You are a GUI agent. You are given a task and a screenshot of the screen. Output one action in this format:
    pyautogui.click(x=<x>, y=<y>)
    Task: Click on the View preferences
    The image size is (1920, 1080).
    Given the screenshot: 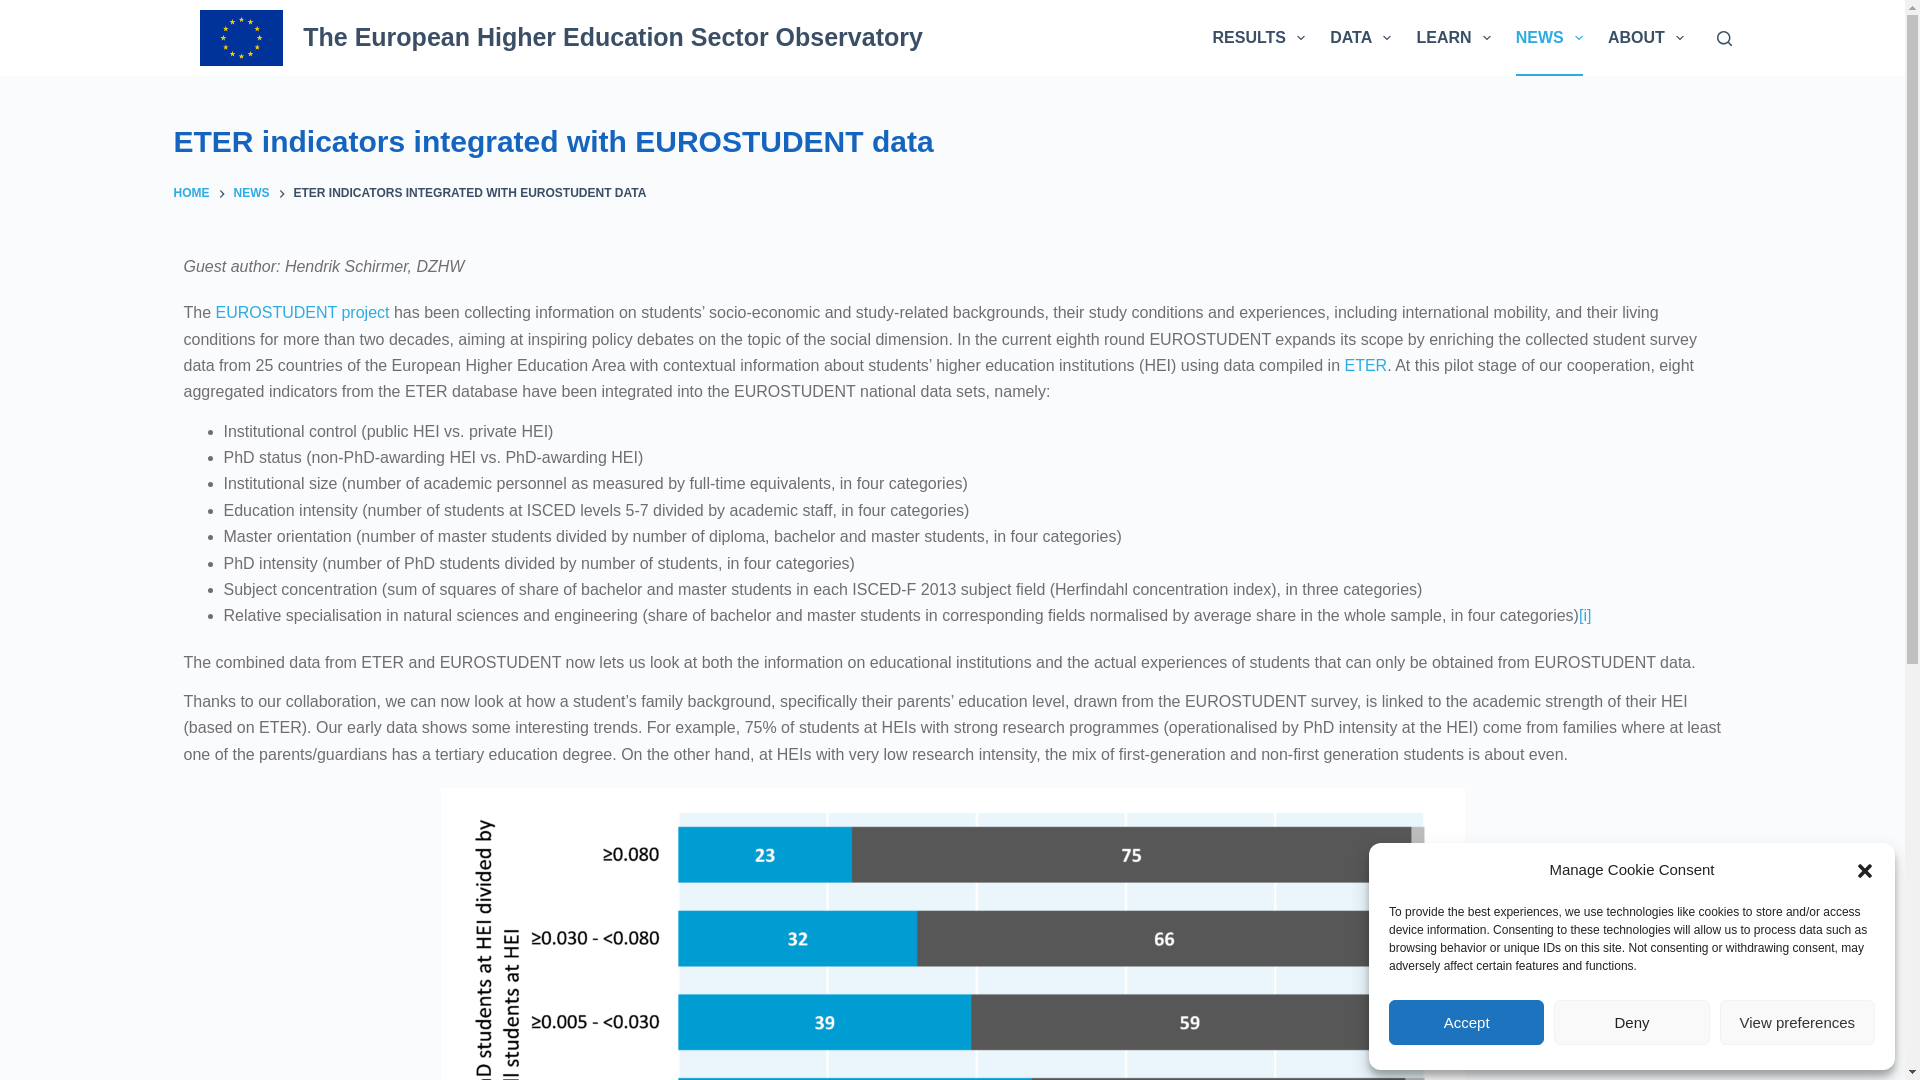 What is the action you would take?
    pyautogui.click(x=1798, y=1022)
    